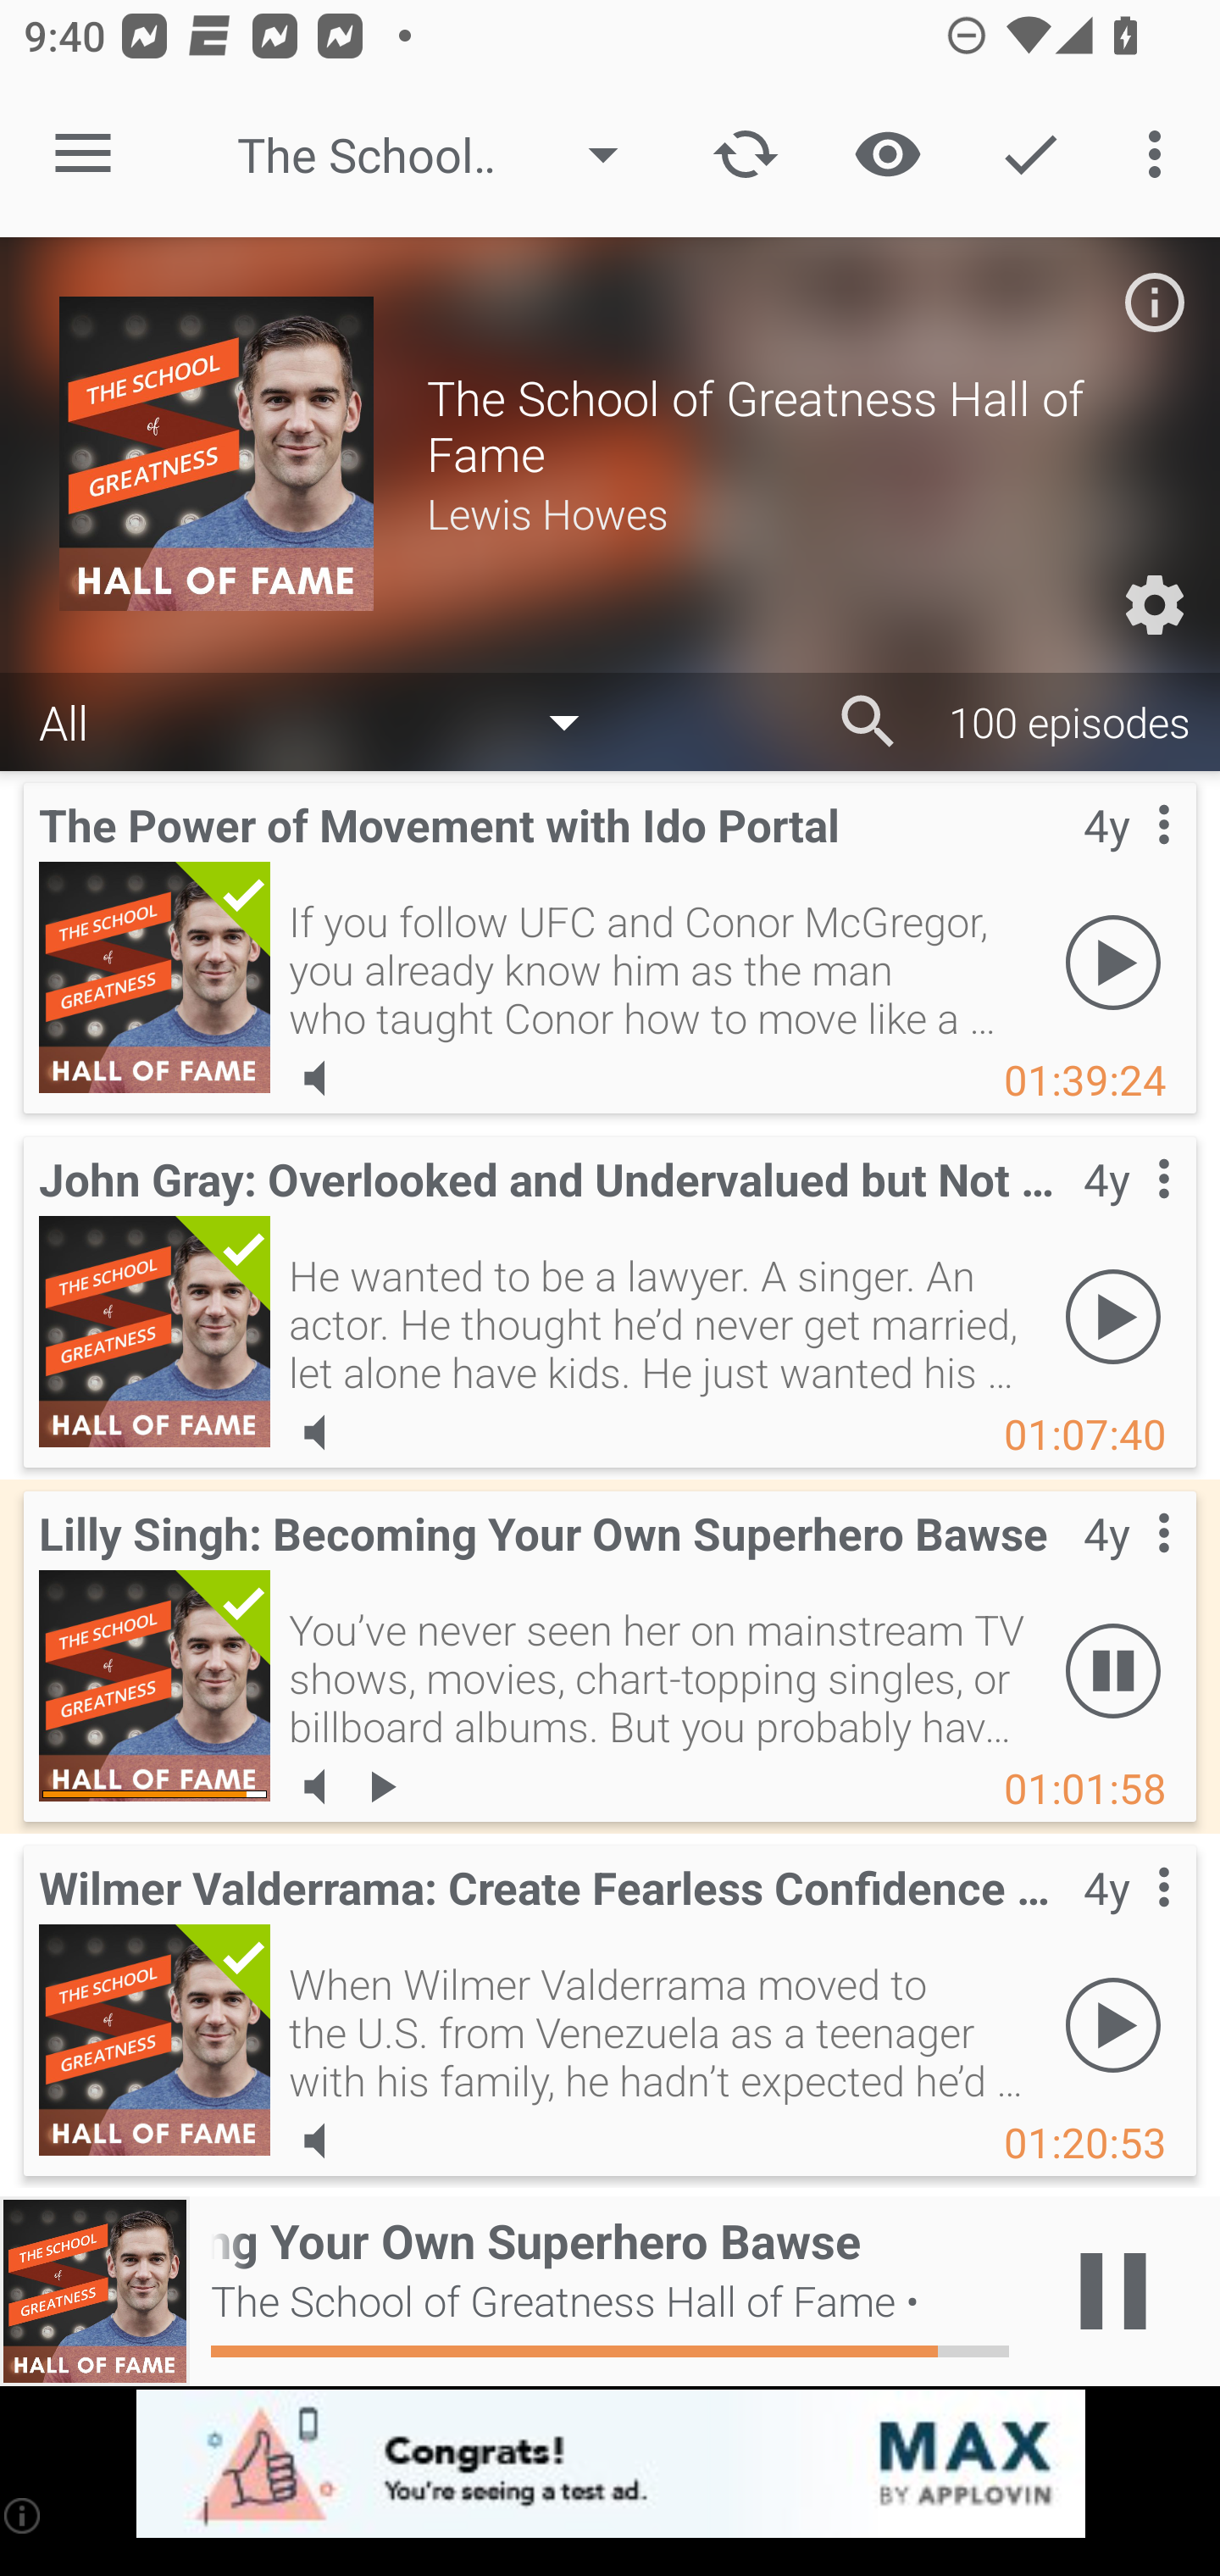 The width and height of the screenshot is (1220, 2576). I want to click on Play, so click(1113, 1316).